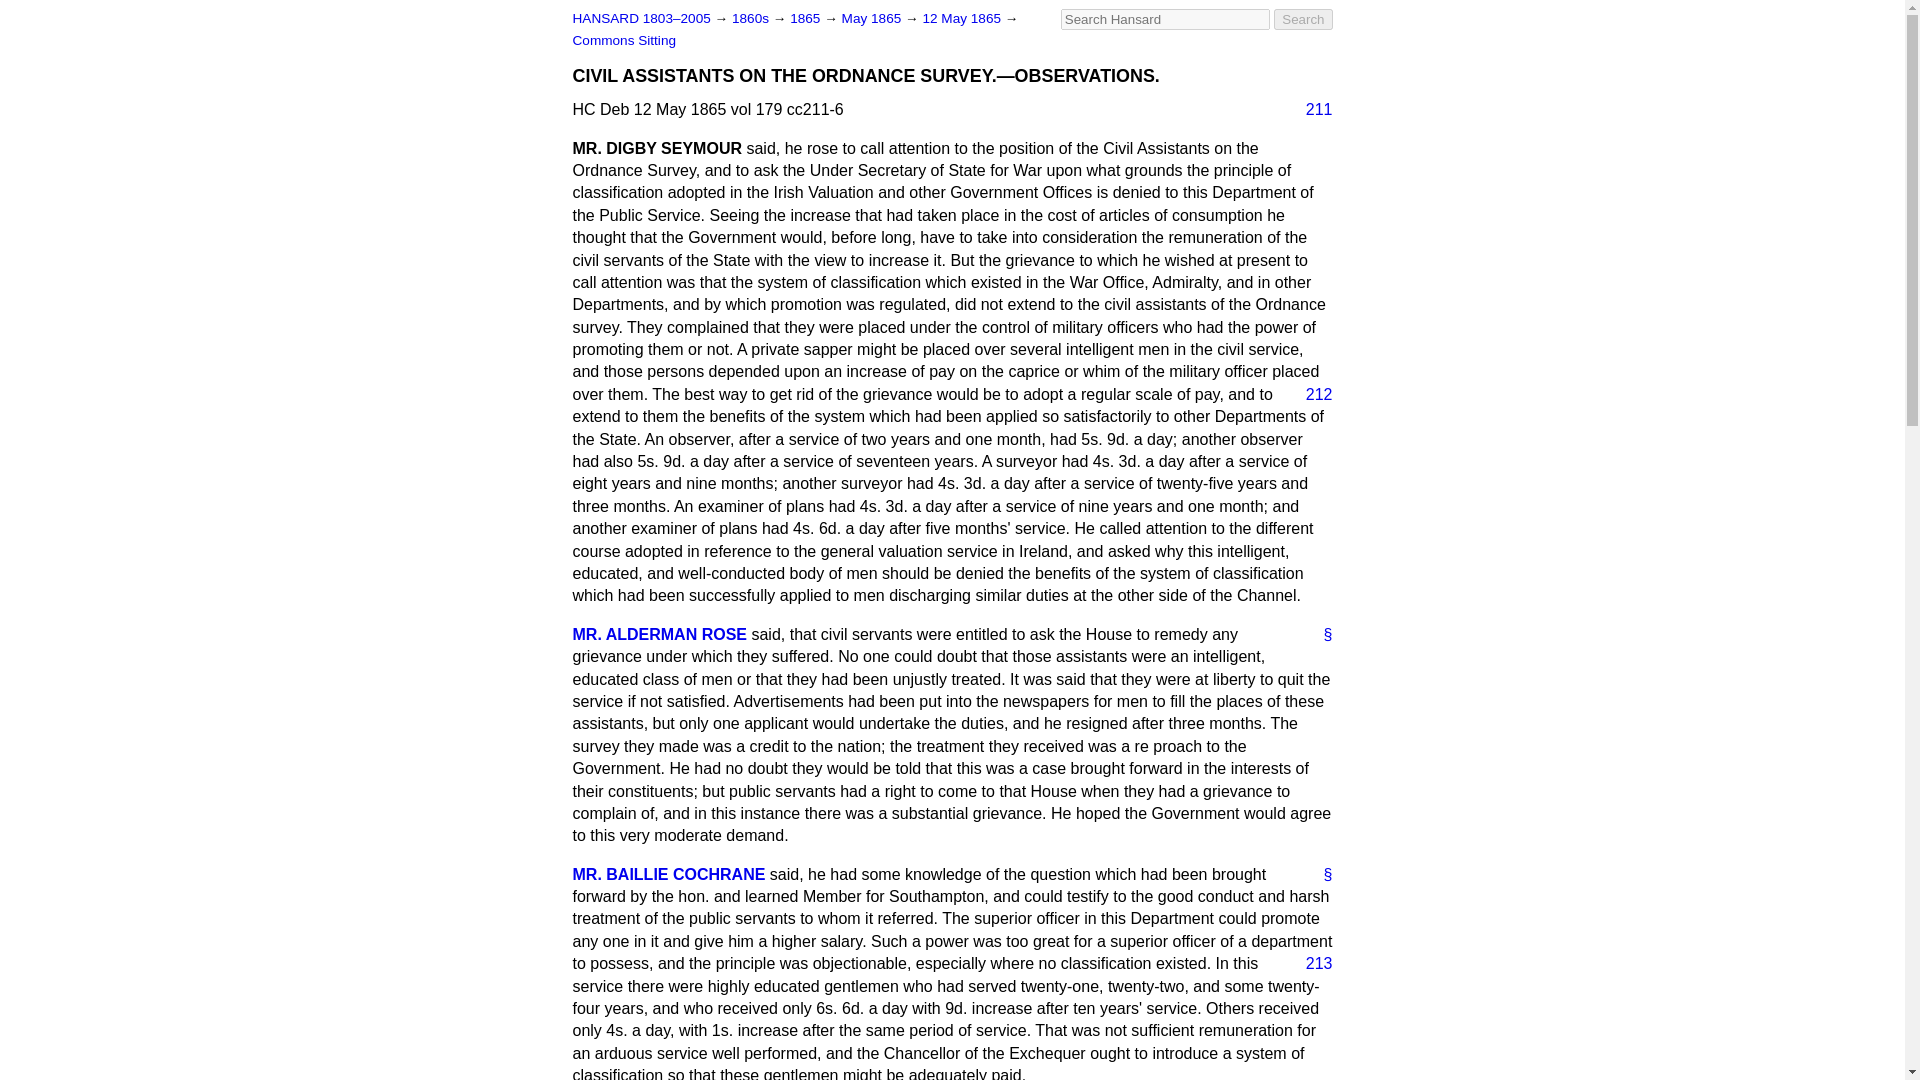 The width and height of the screenshot is (1920, 1080). I want to click on Mr Alexander Baillie-Cochrane, so click(668, 874).